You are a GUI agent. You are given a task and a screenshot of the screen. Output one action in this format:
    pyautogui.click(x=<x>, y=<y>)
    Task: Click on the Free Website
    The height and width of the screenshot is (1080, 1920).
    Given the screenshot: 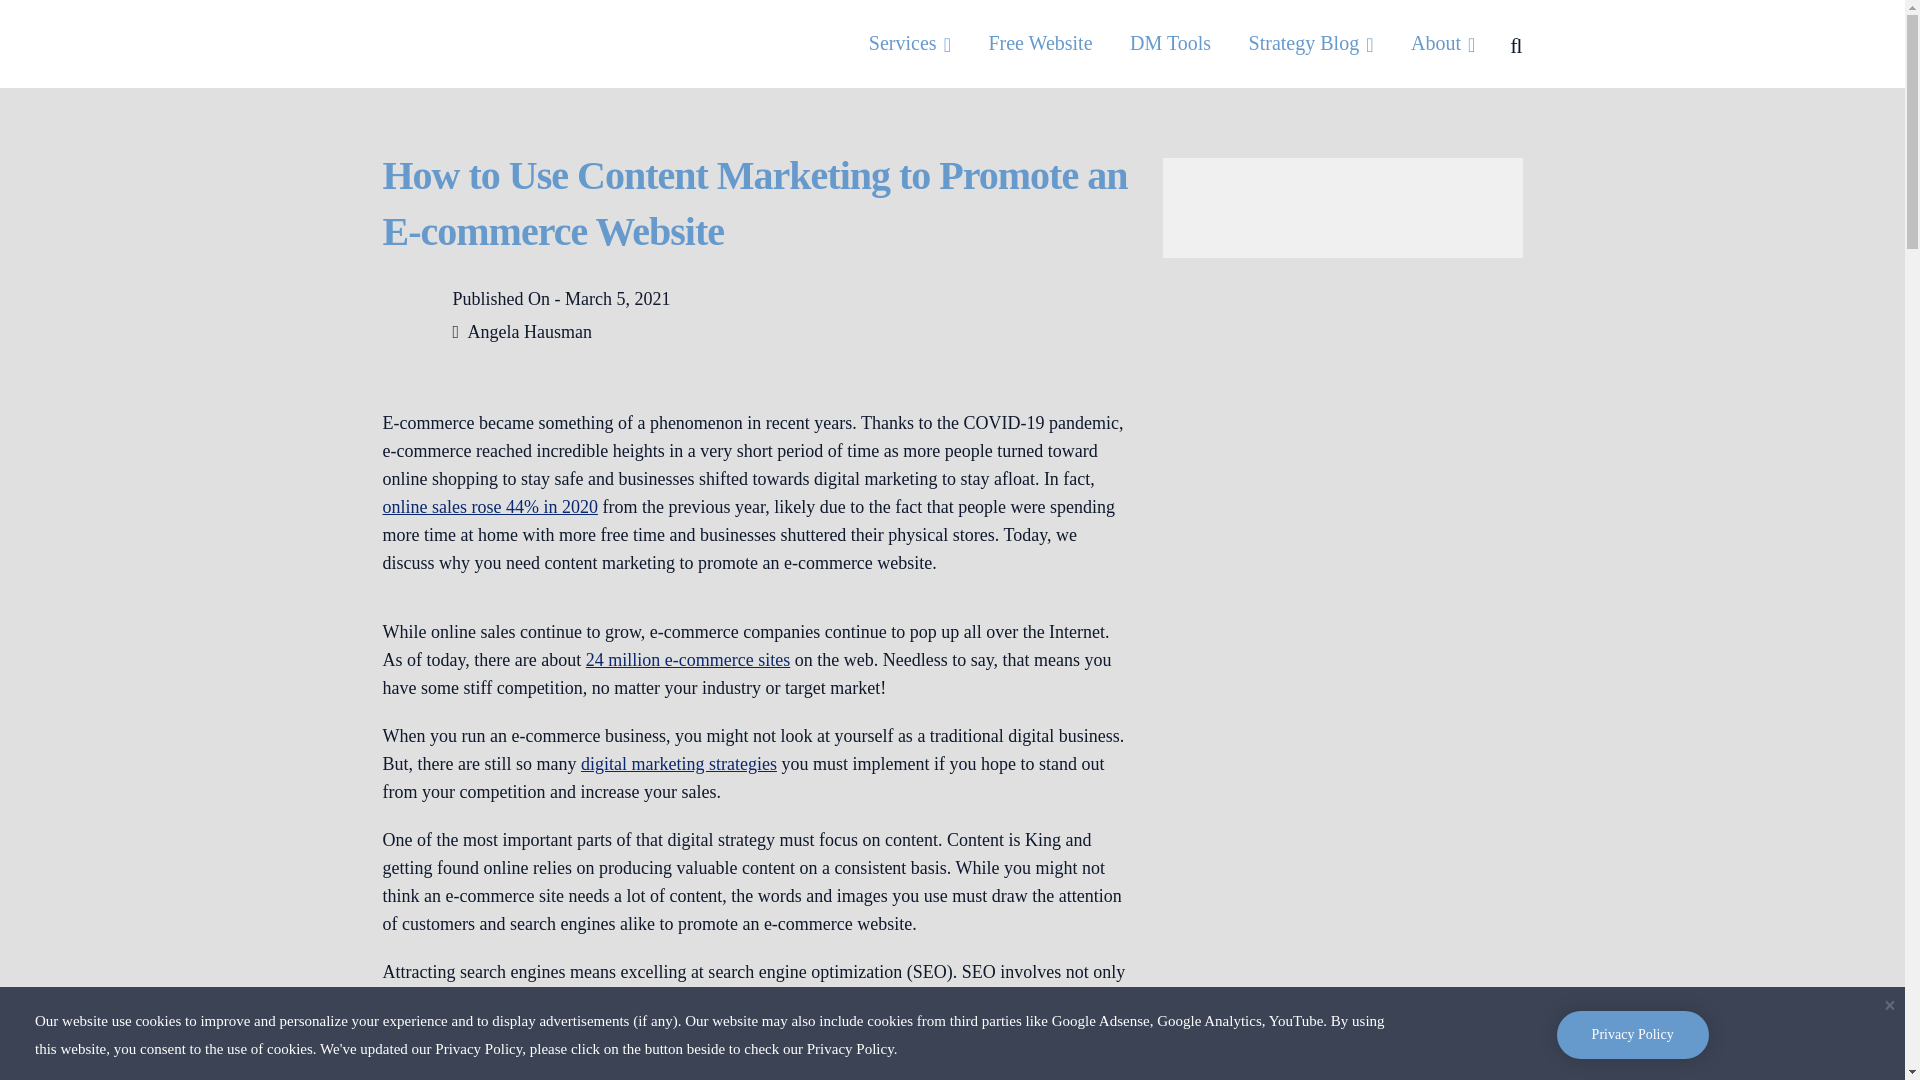 What is the action you would take?
    pyautogui.click(x=1040, y=44)
    